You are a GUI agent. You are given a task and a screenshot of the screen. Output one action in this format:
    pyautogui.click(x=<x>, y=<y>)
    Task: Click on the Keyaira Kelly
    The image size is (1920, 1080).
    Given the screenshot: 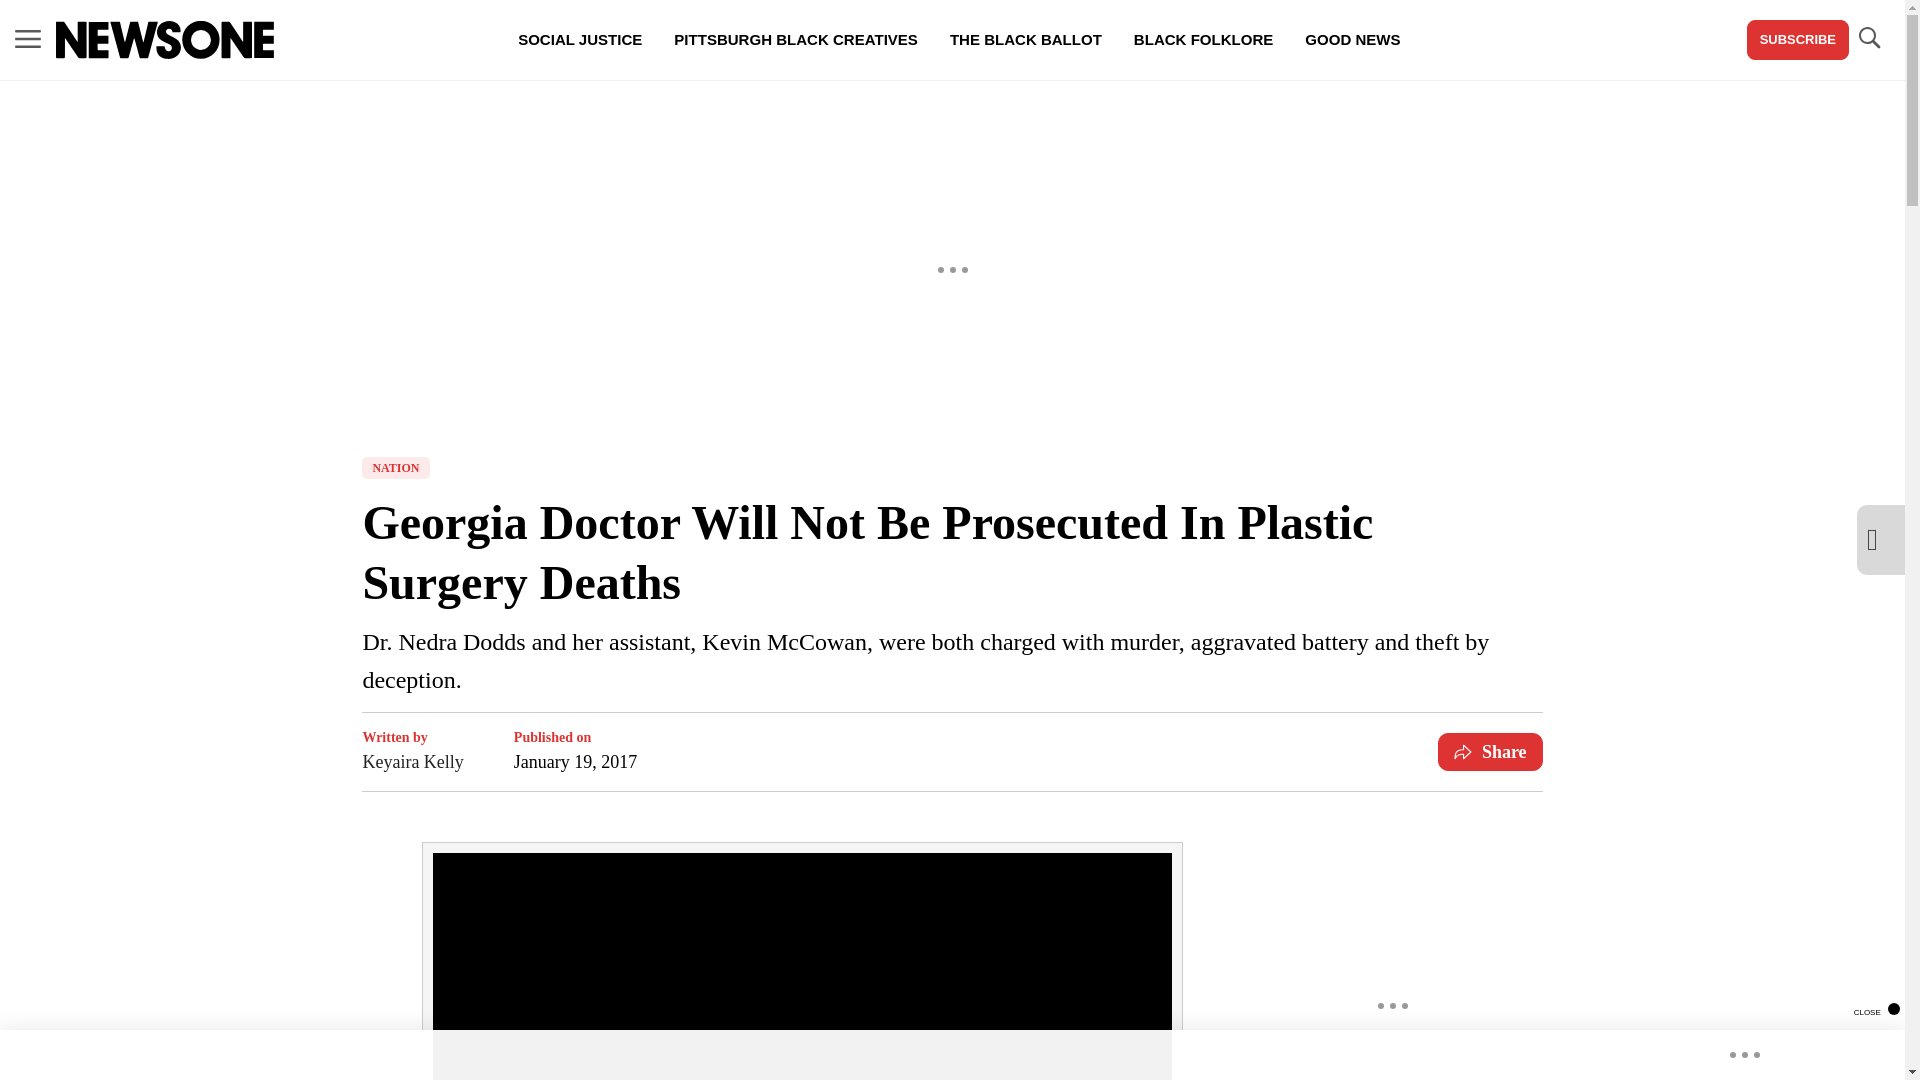 What is the action you would take?
    pyautogui.click(x=412, y=762)
    